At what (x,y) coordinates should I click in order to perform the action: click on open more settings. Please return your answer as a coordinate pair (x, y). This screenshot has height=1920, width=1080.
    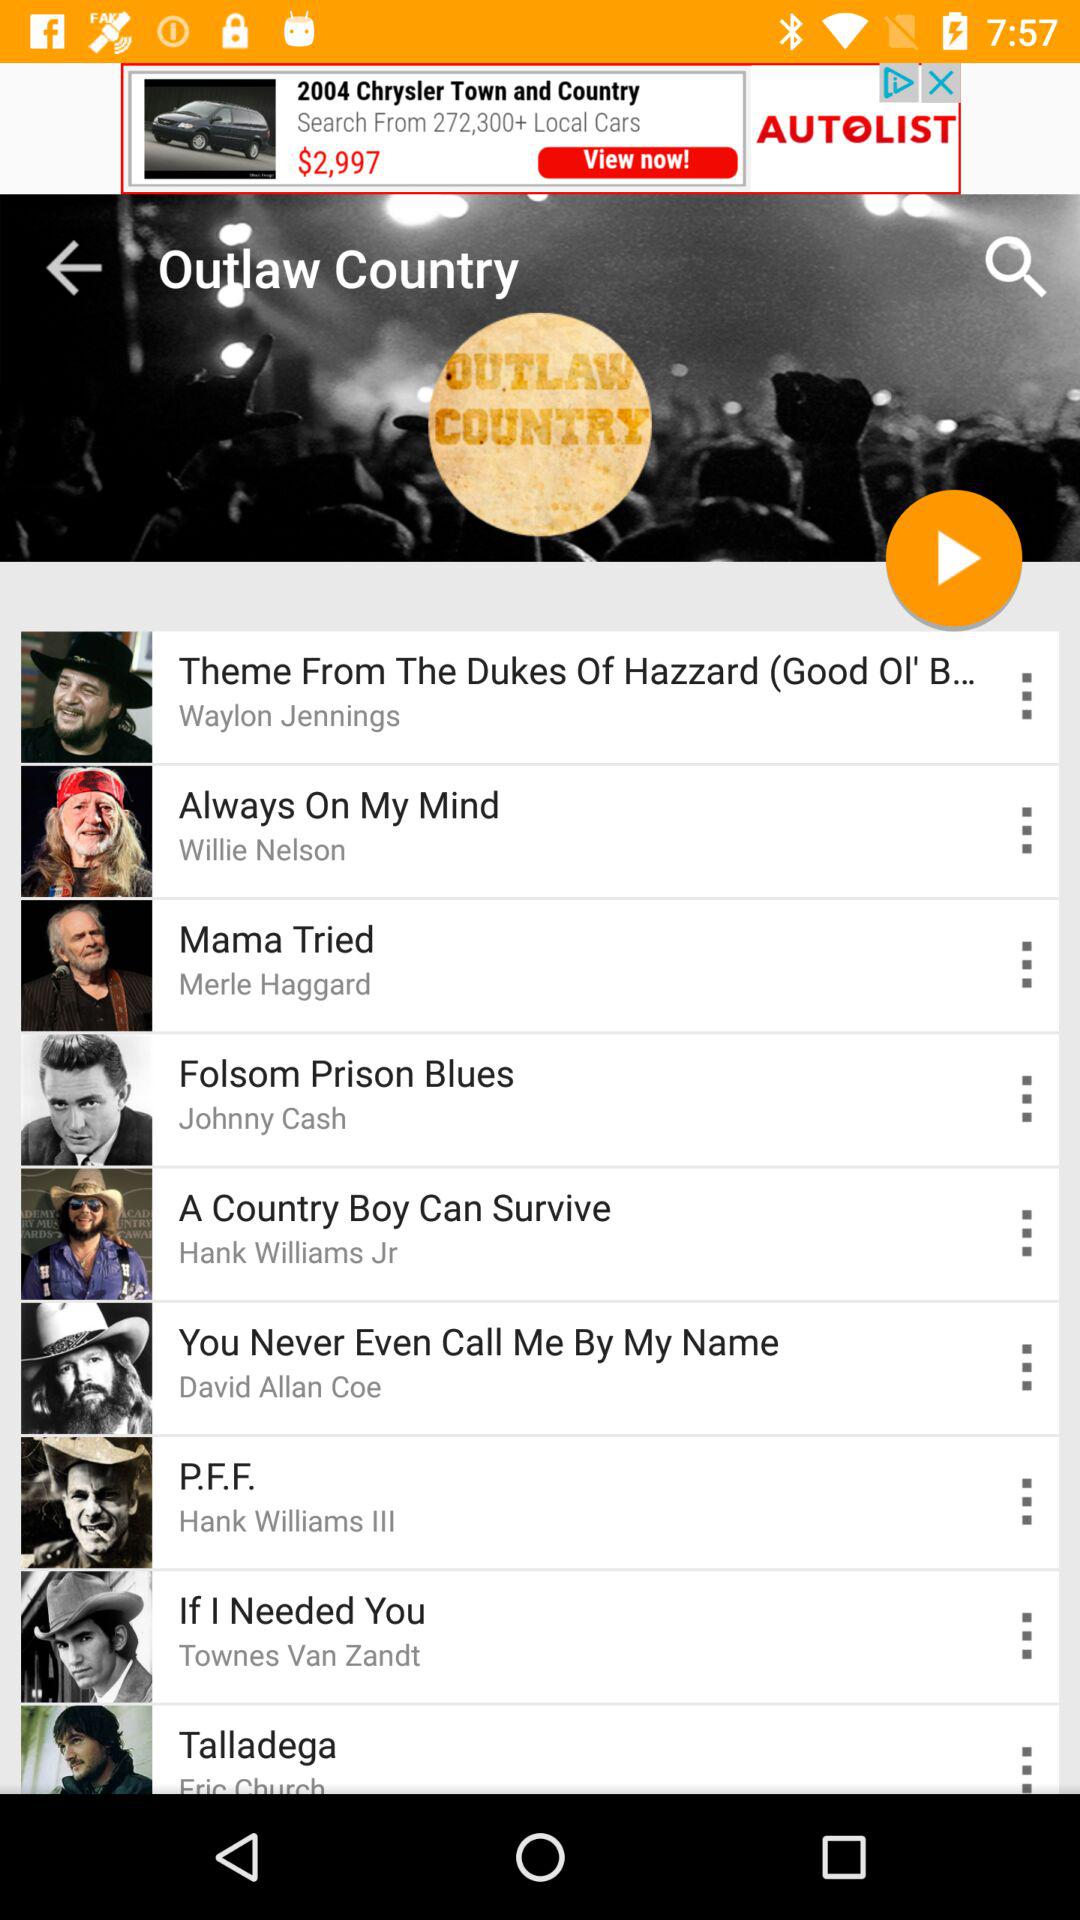
    Looking at the image, I should click on (1028, 964).